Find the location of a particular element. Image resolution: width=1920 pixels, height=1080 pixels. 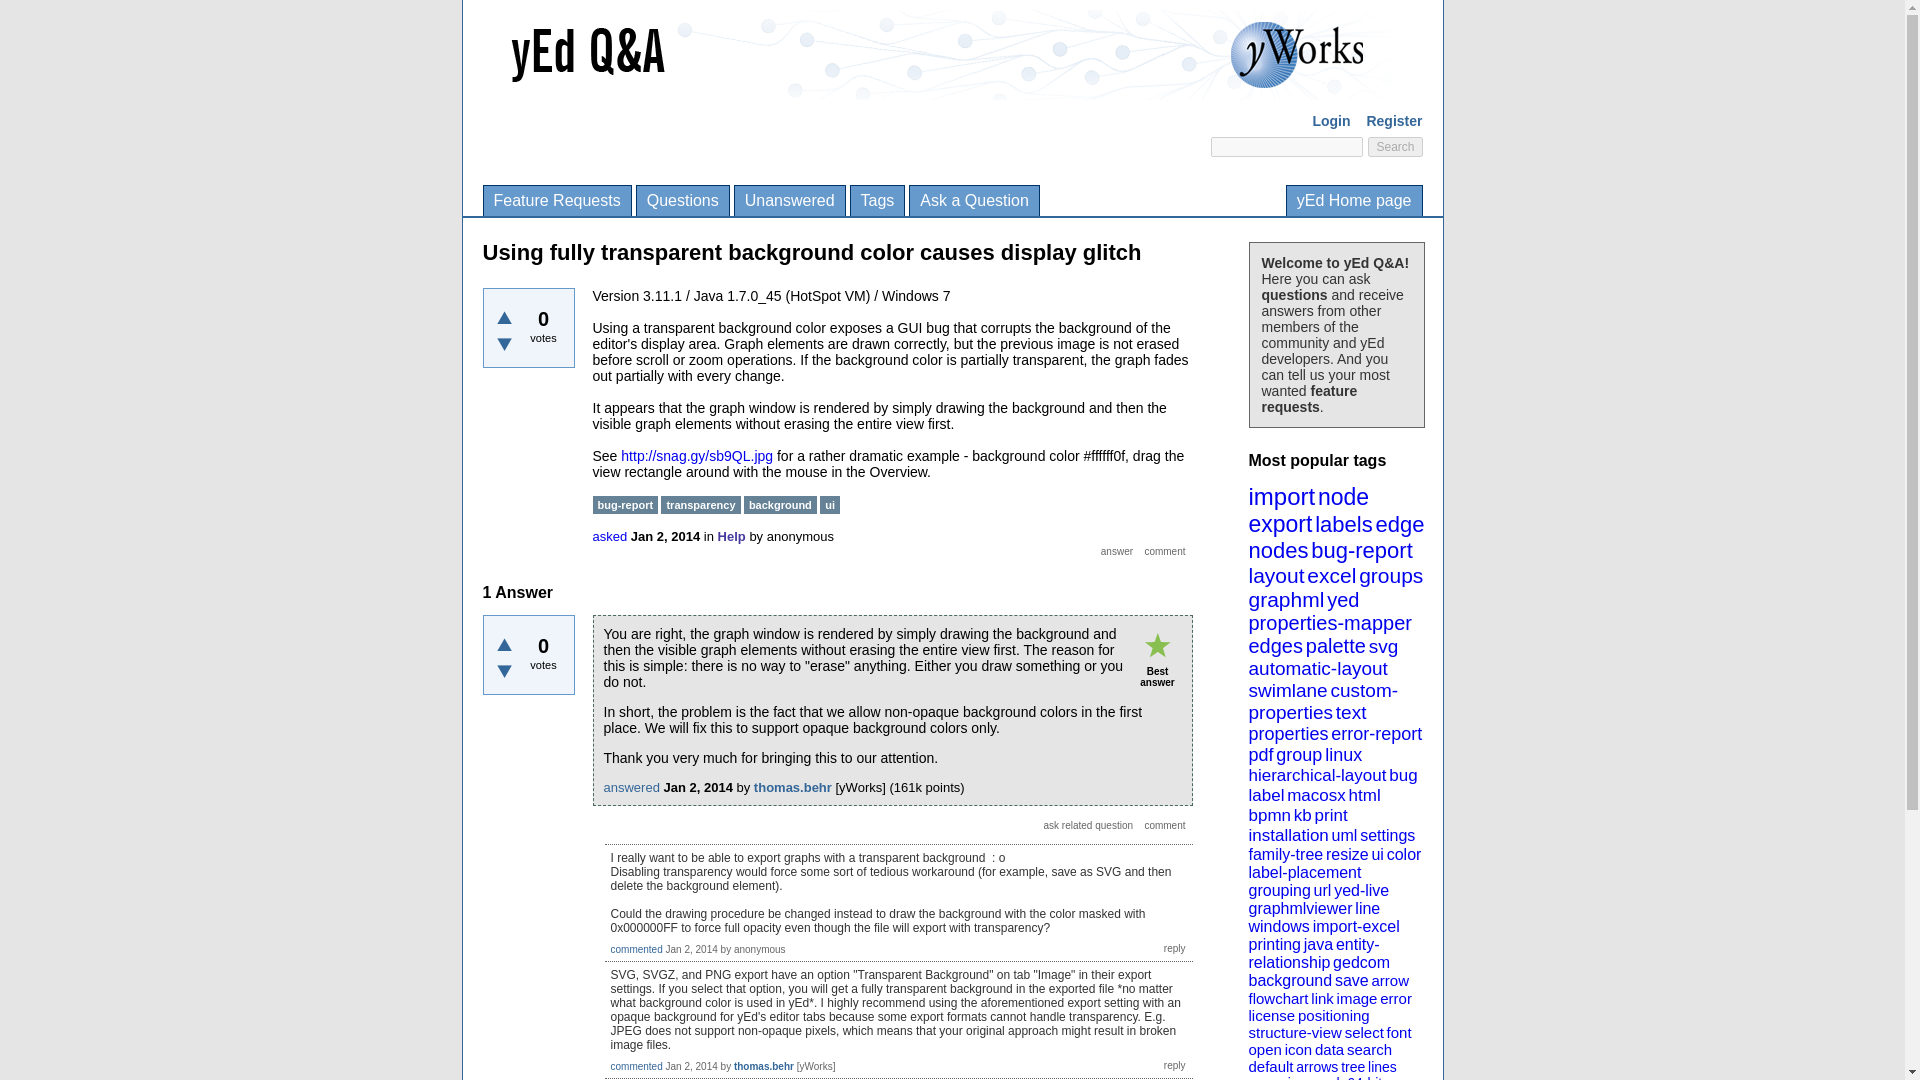

yed is located at coordinates (1342, 600).